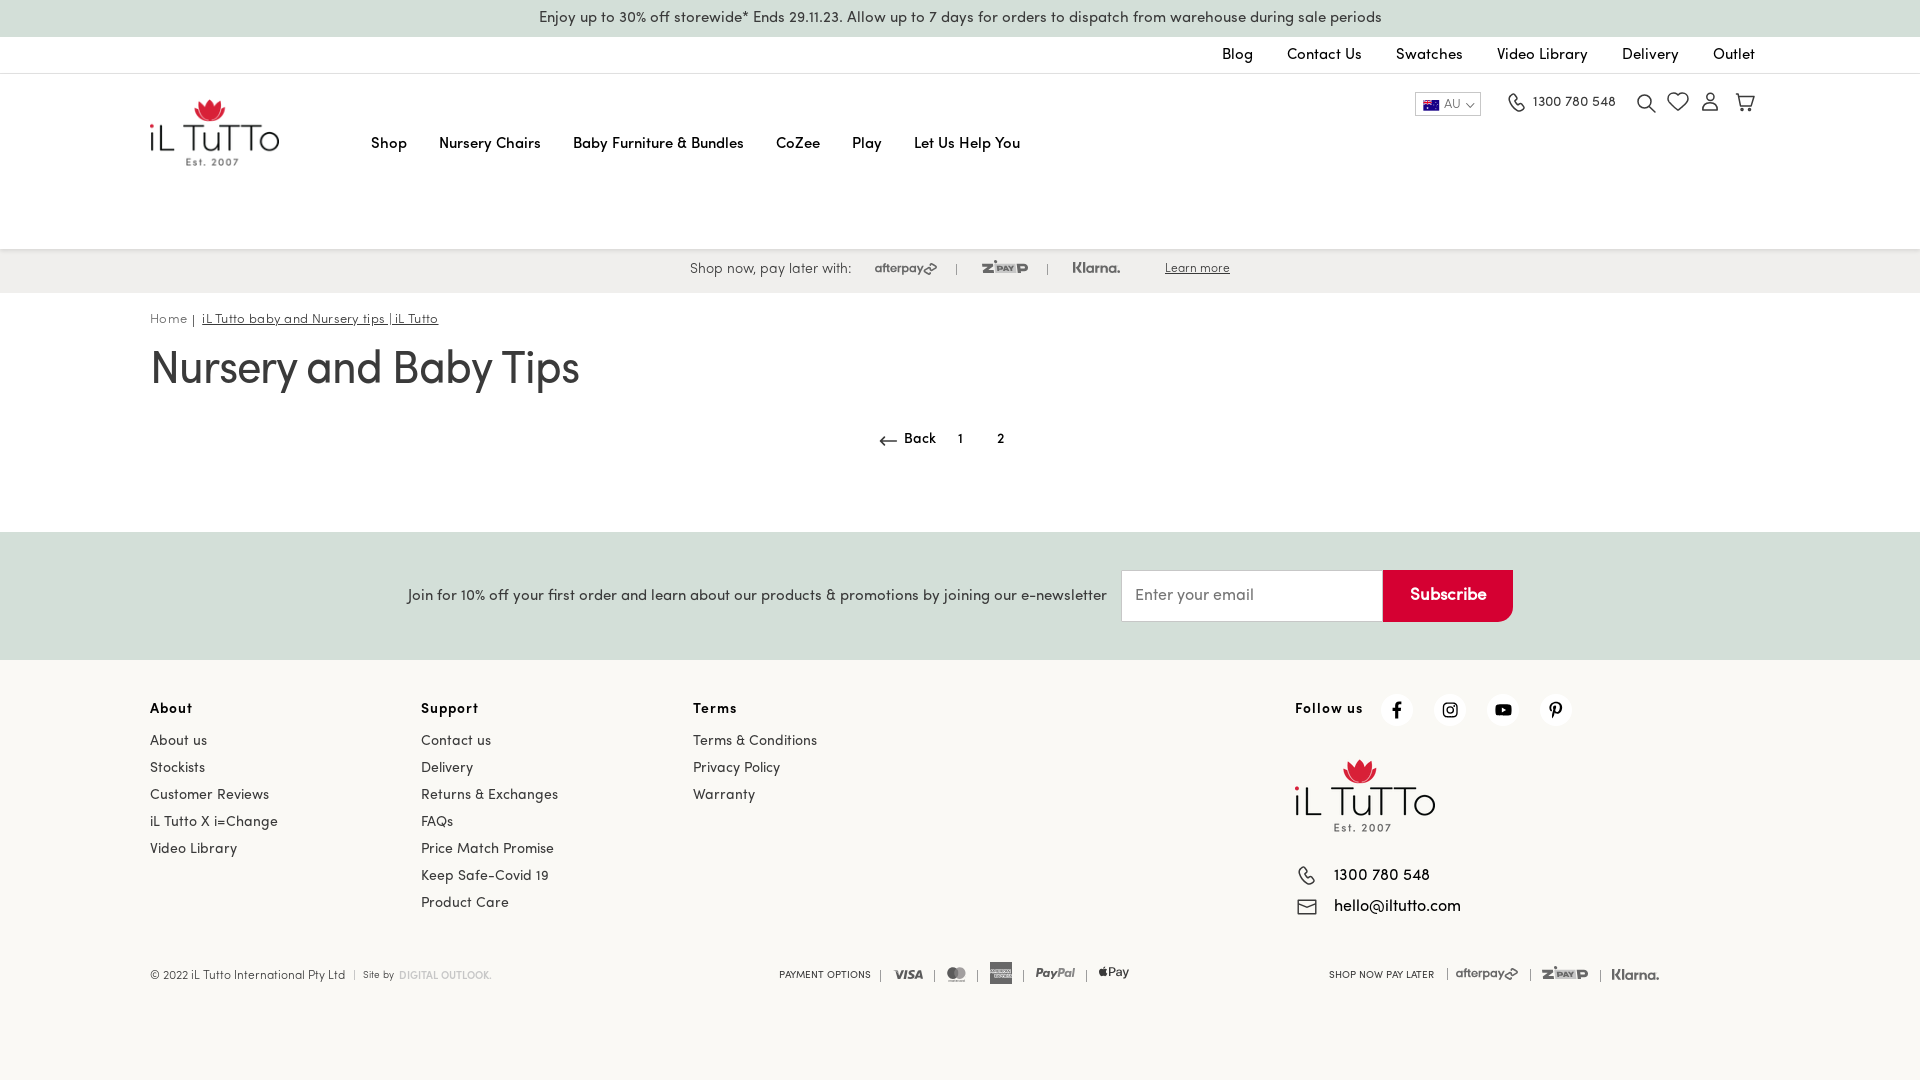  What do you see at coordinates (1710, 104) in the screenshot?
I see `Log in` at bounding box center [1710, 104].